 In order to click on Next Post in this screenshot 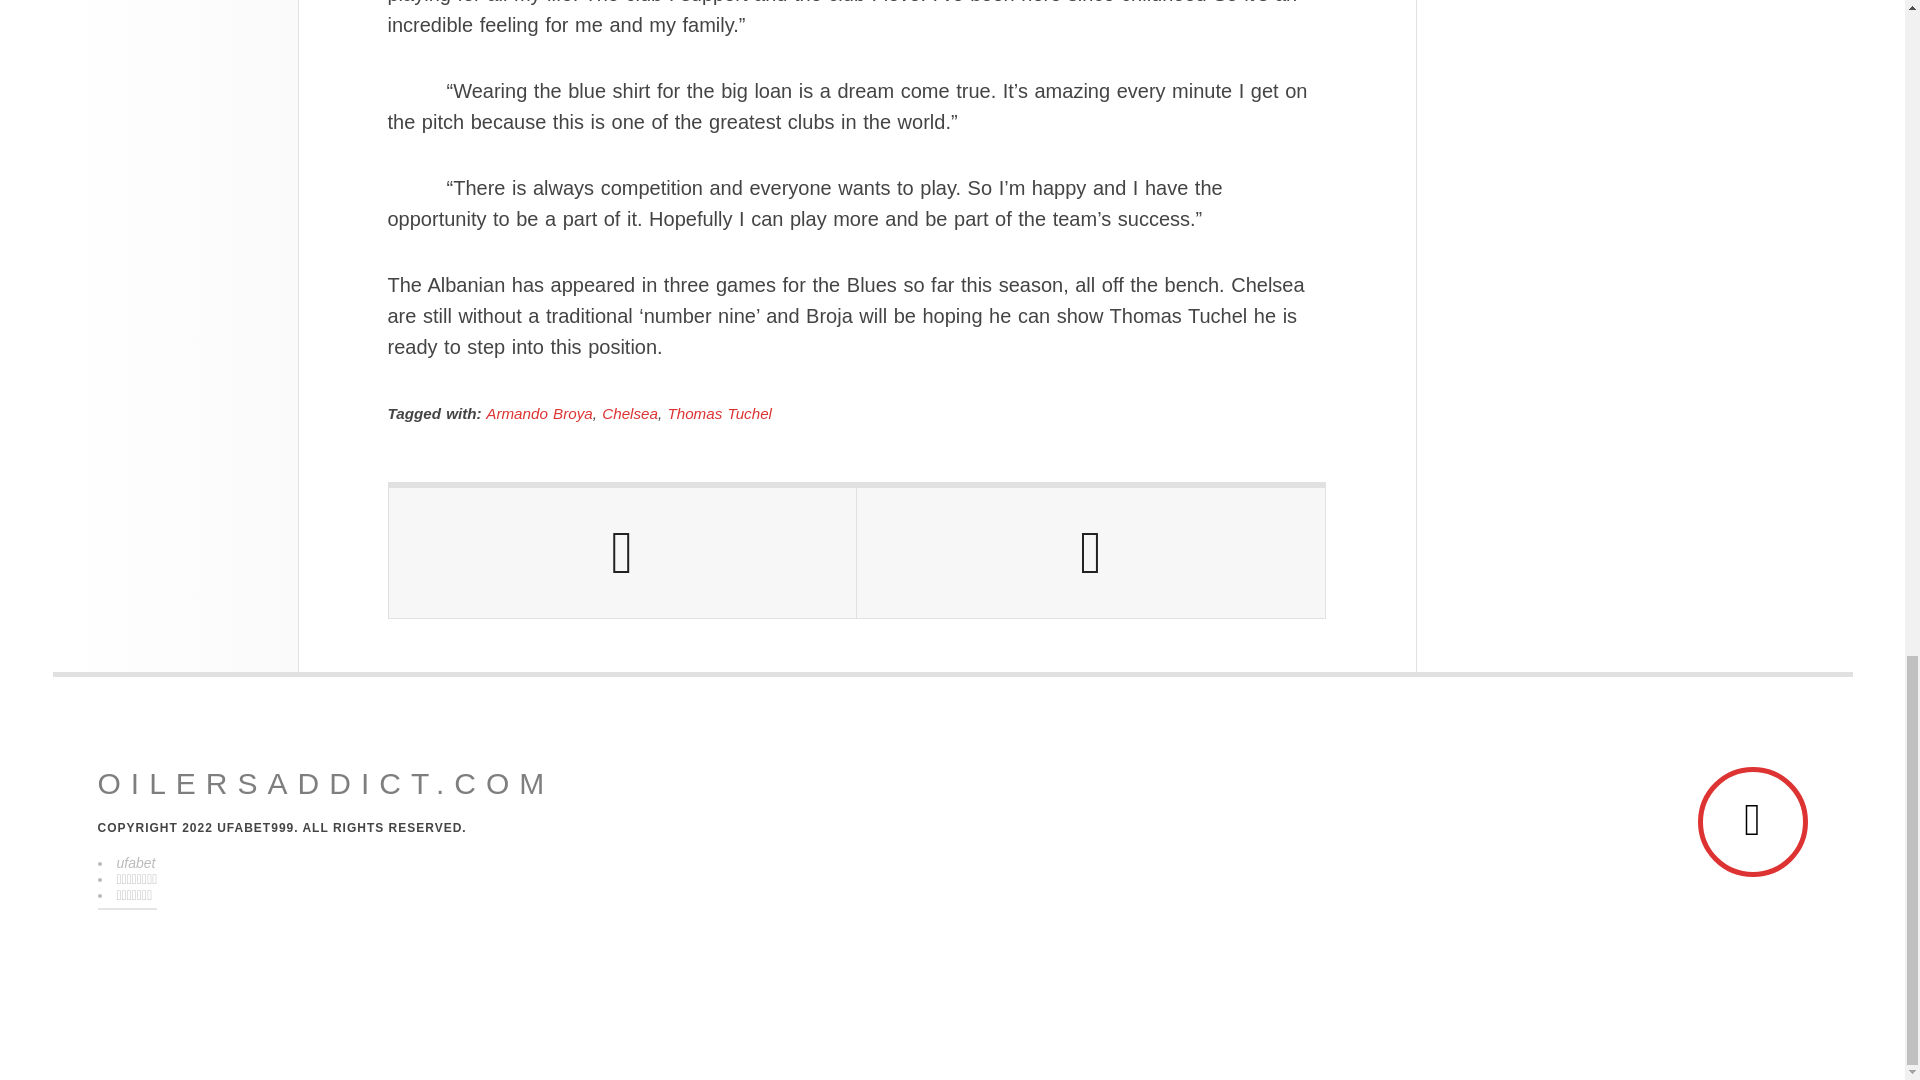, I will do `click(1090, 552)`.